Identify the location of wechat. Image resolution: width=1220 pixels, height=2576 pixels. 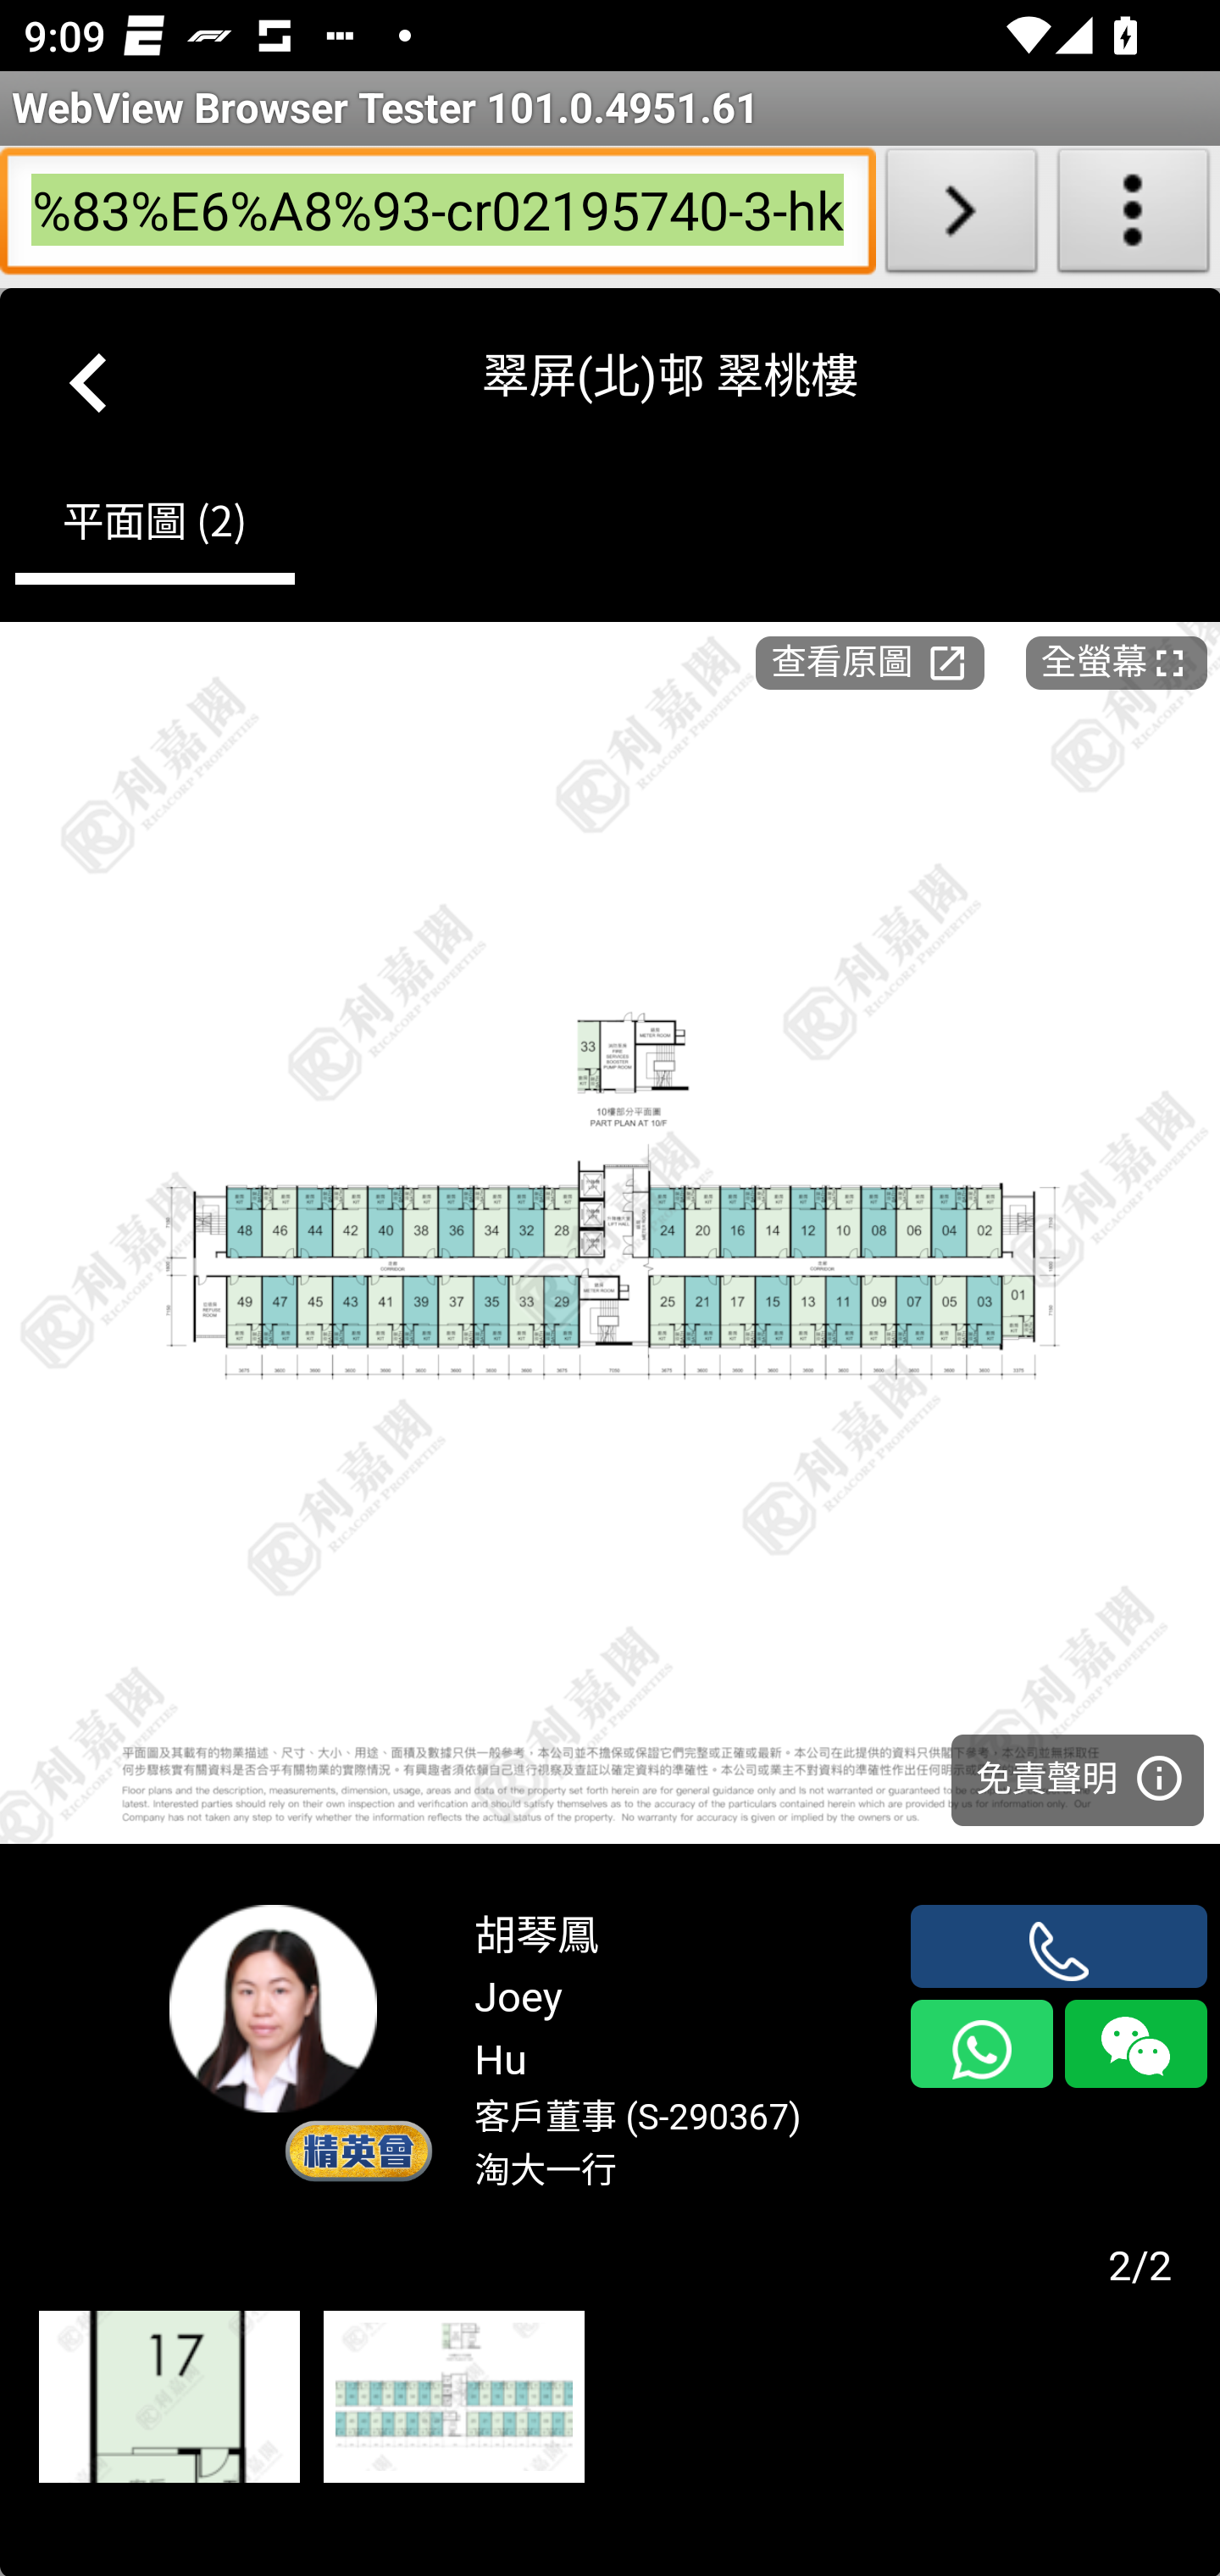
(1135, 2044).